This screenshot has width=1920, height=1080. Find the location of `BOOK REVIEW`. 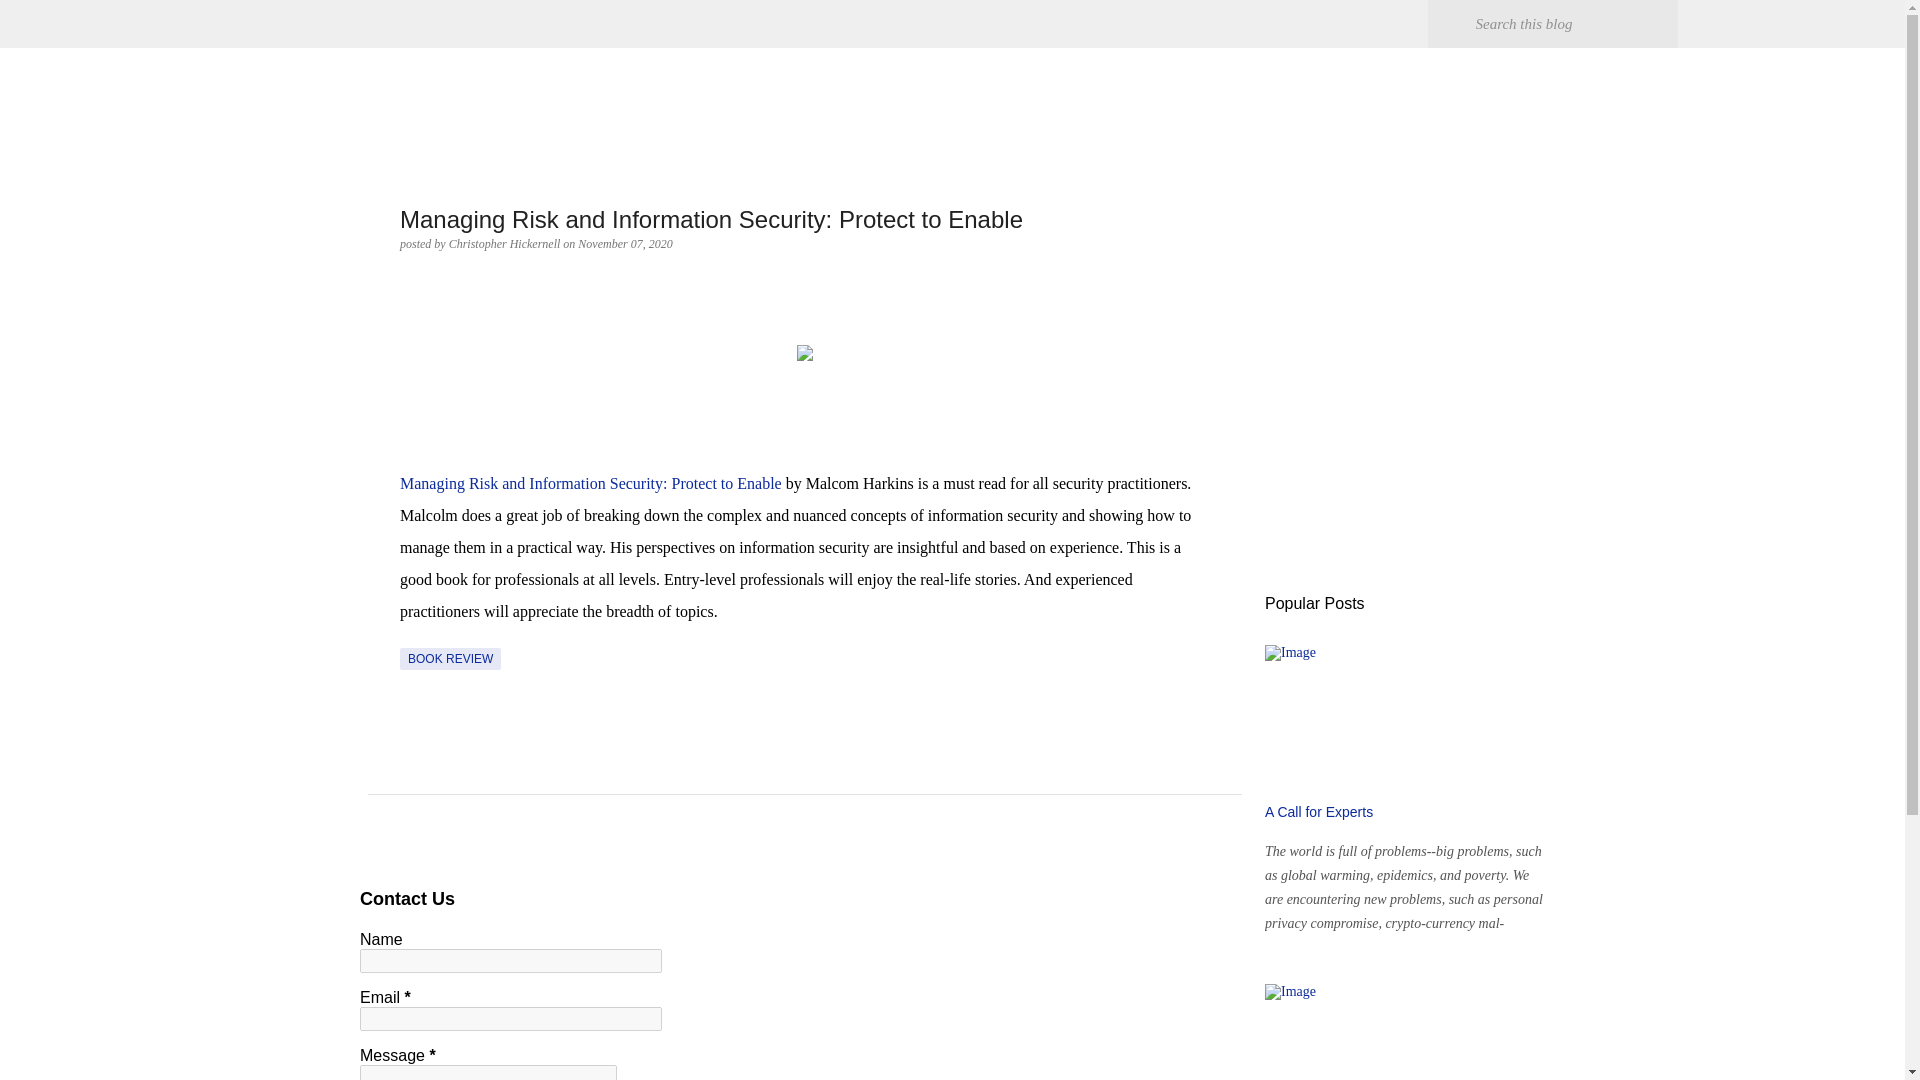

BOOK REVIEW is located at coordinates (450, 658).